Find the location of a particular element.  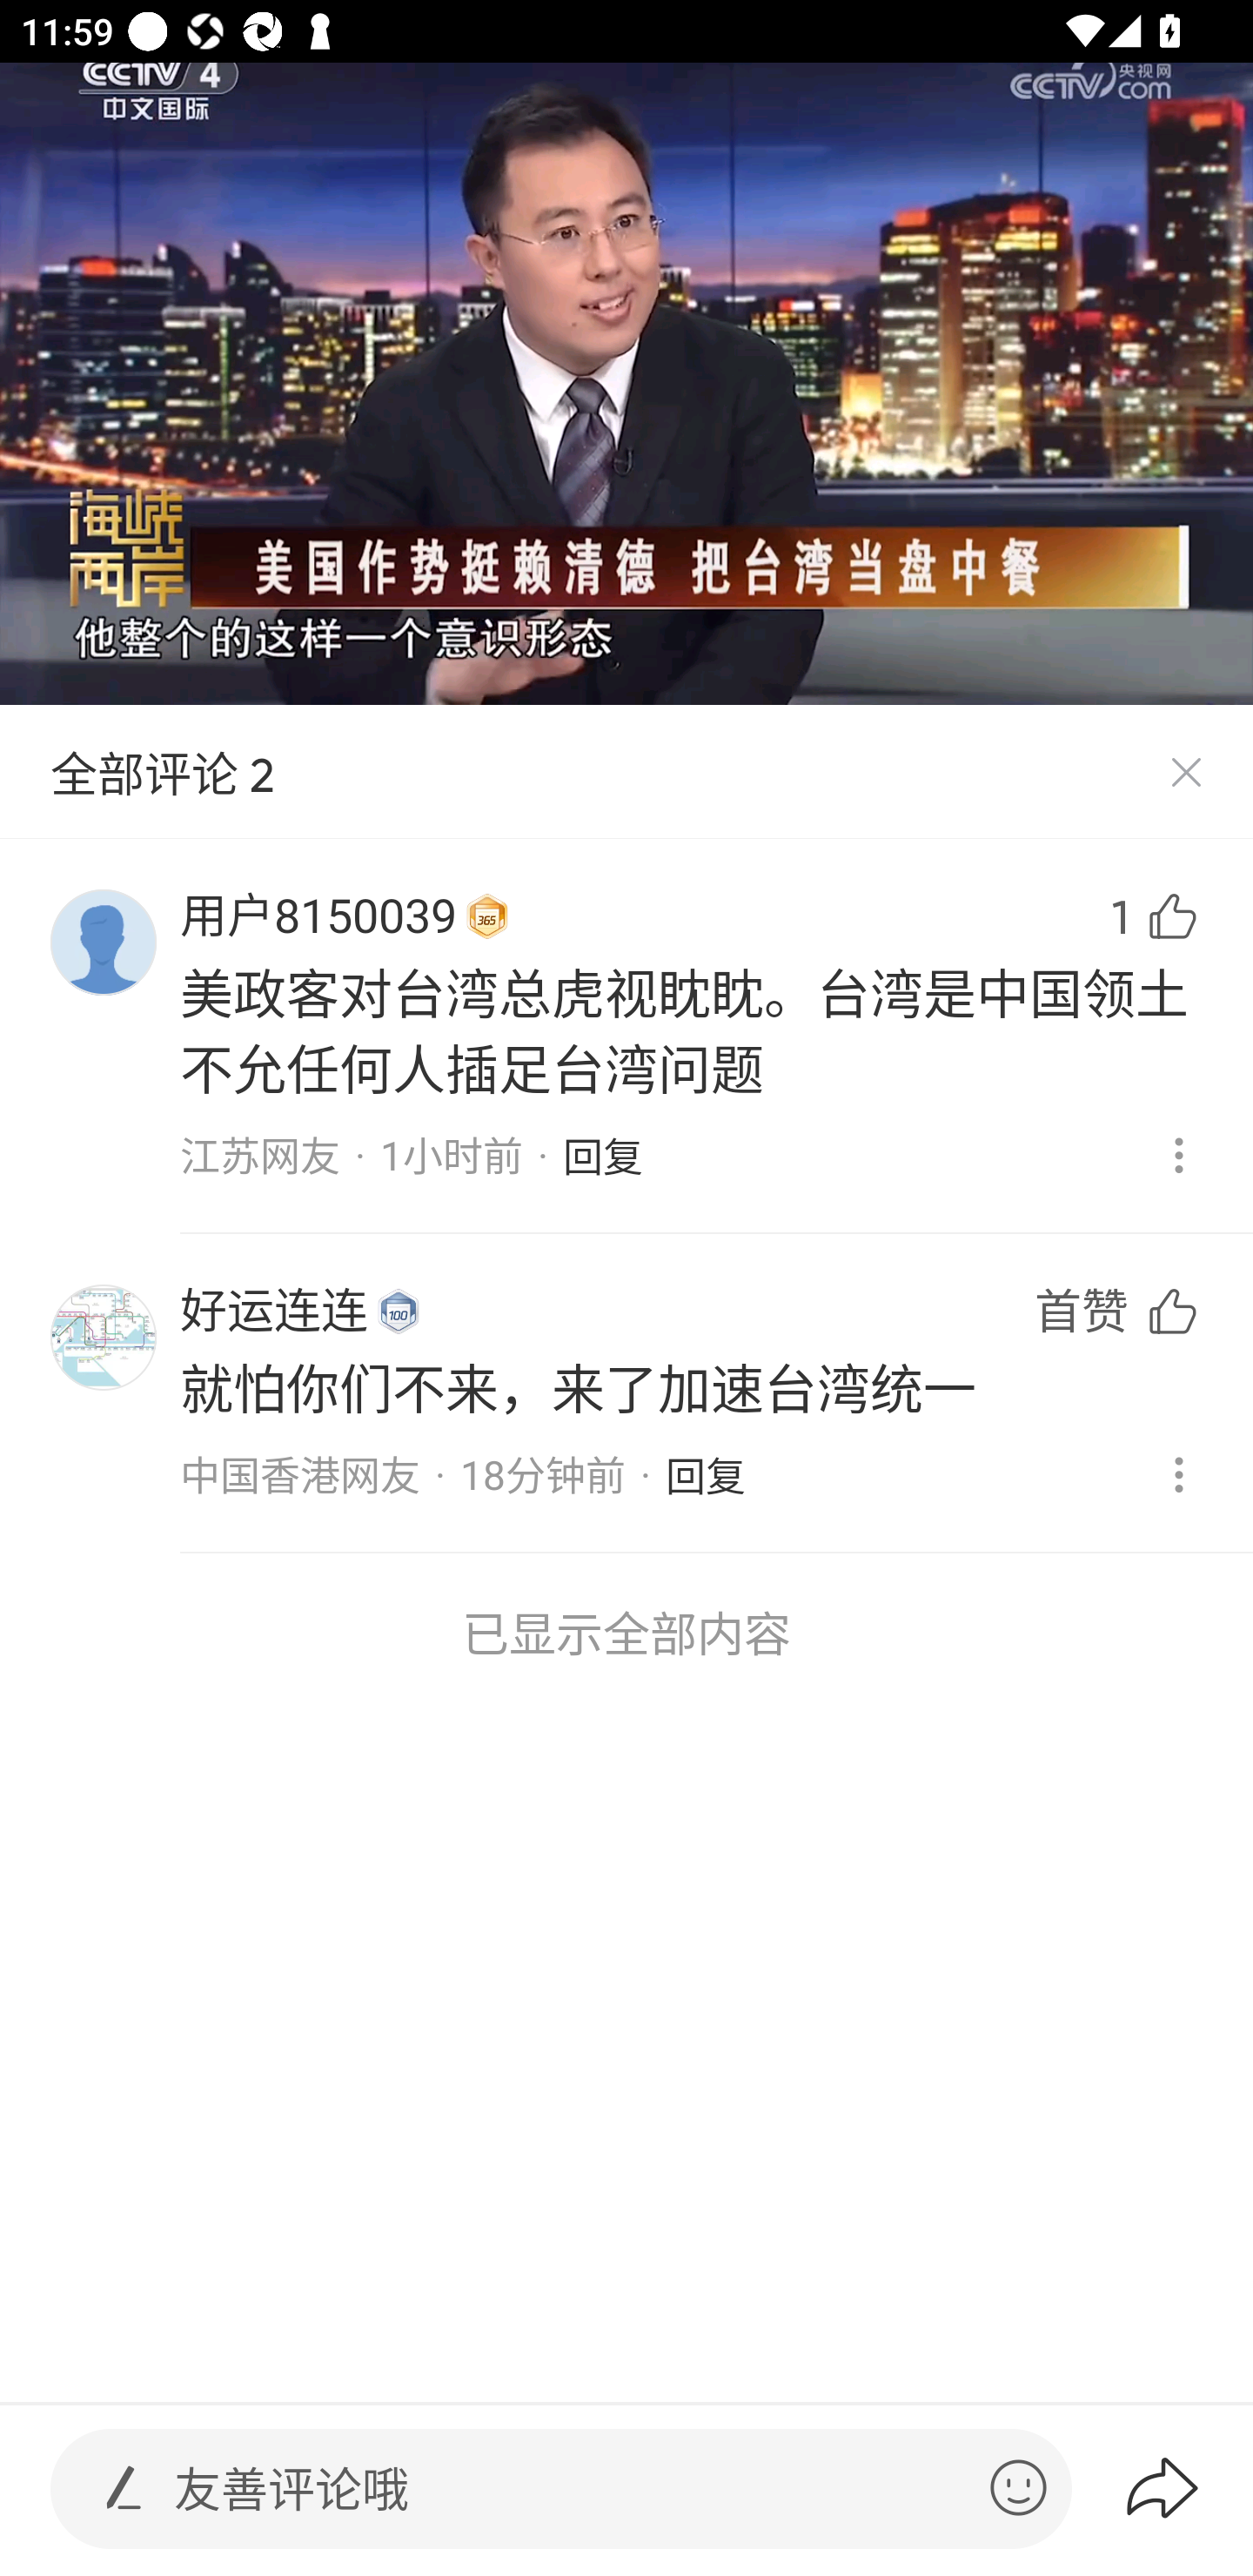

全部评论 2 关闭 is located at coordinates (626, 773).